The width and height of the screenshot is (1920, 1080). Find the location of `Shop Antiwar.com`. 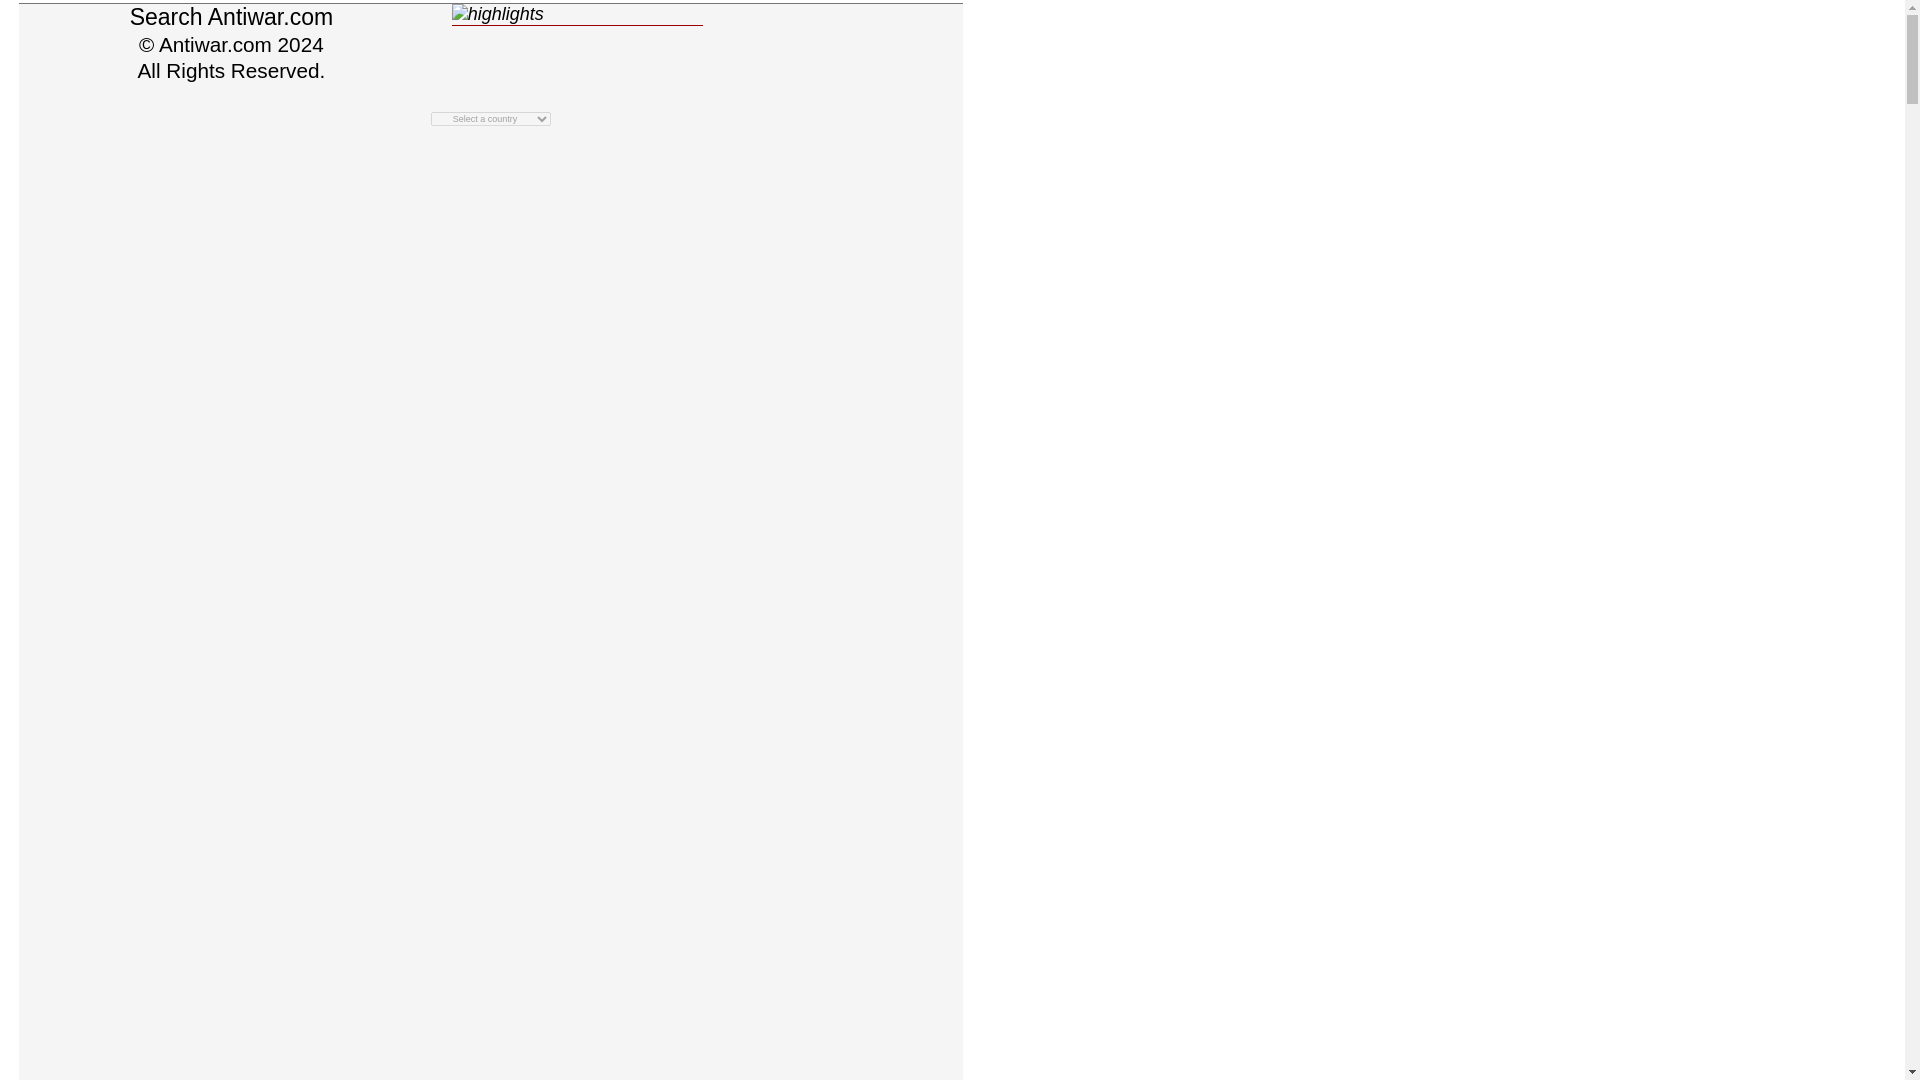

Shop Antiwar.com is located at coordinates (491, 294).